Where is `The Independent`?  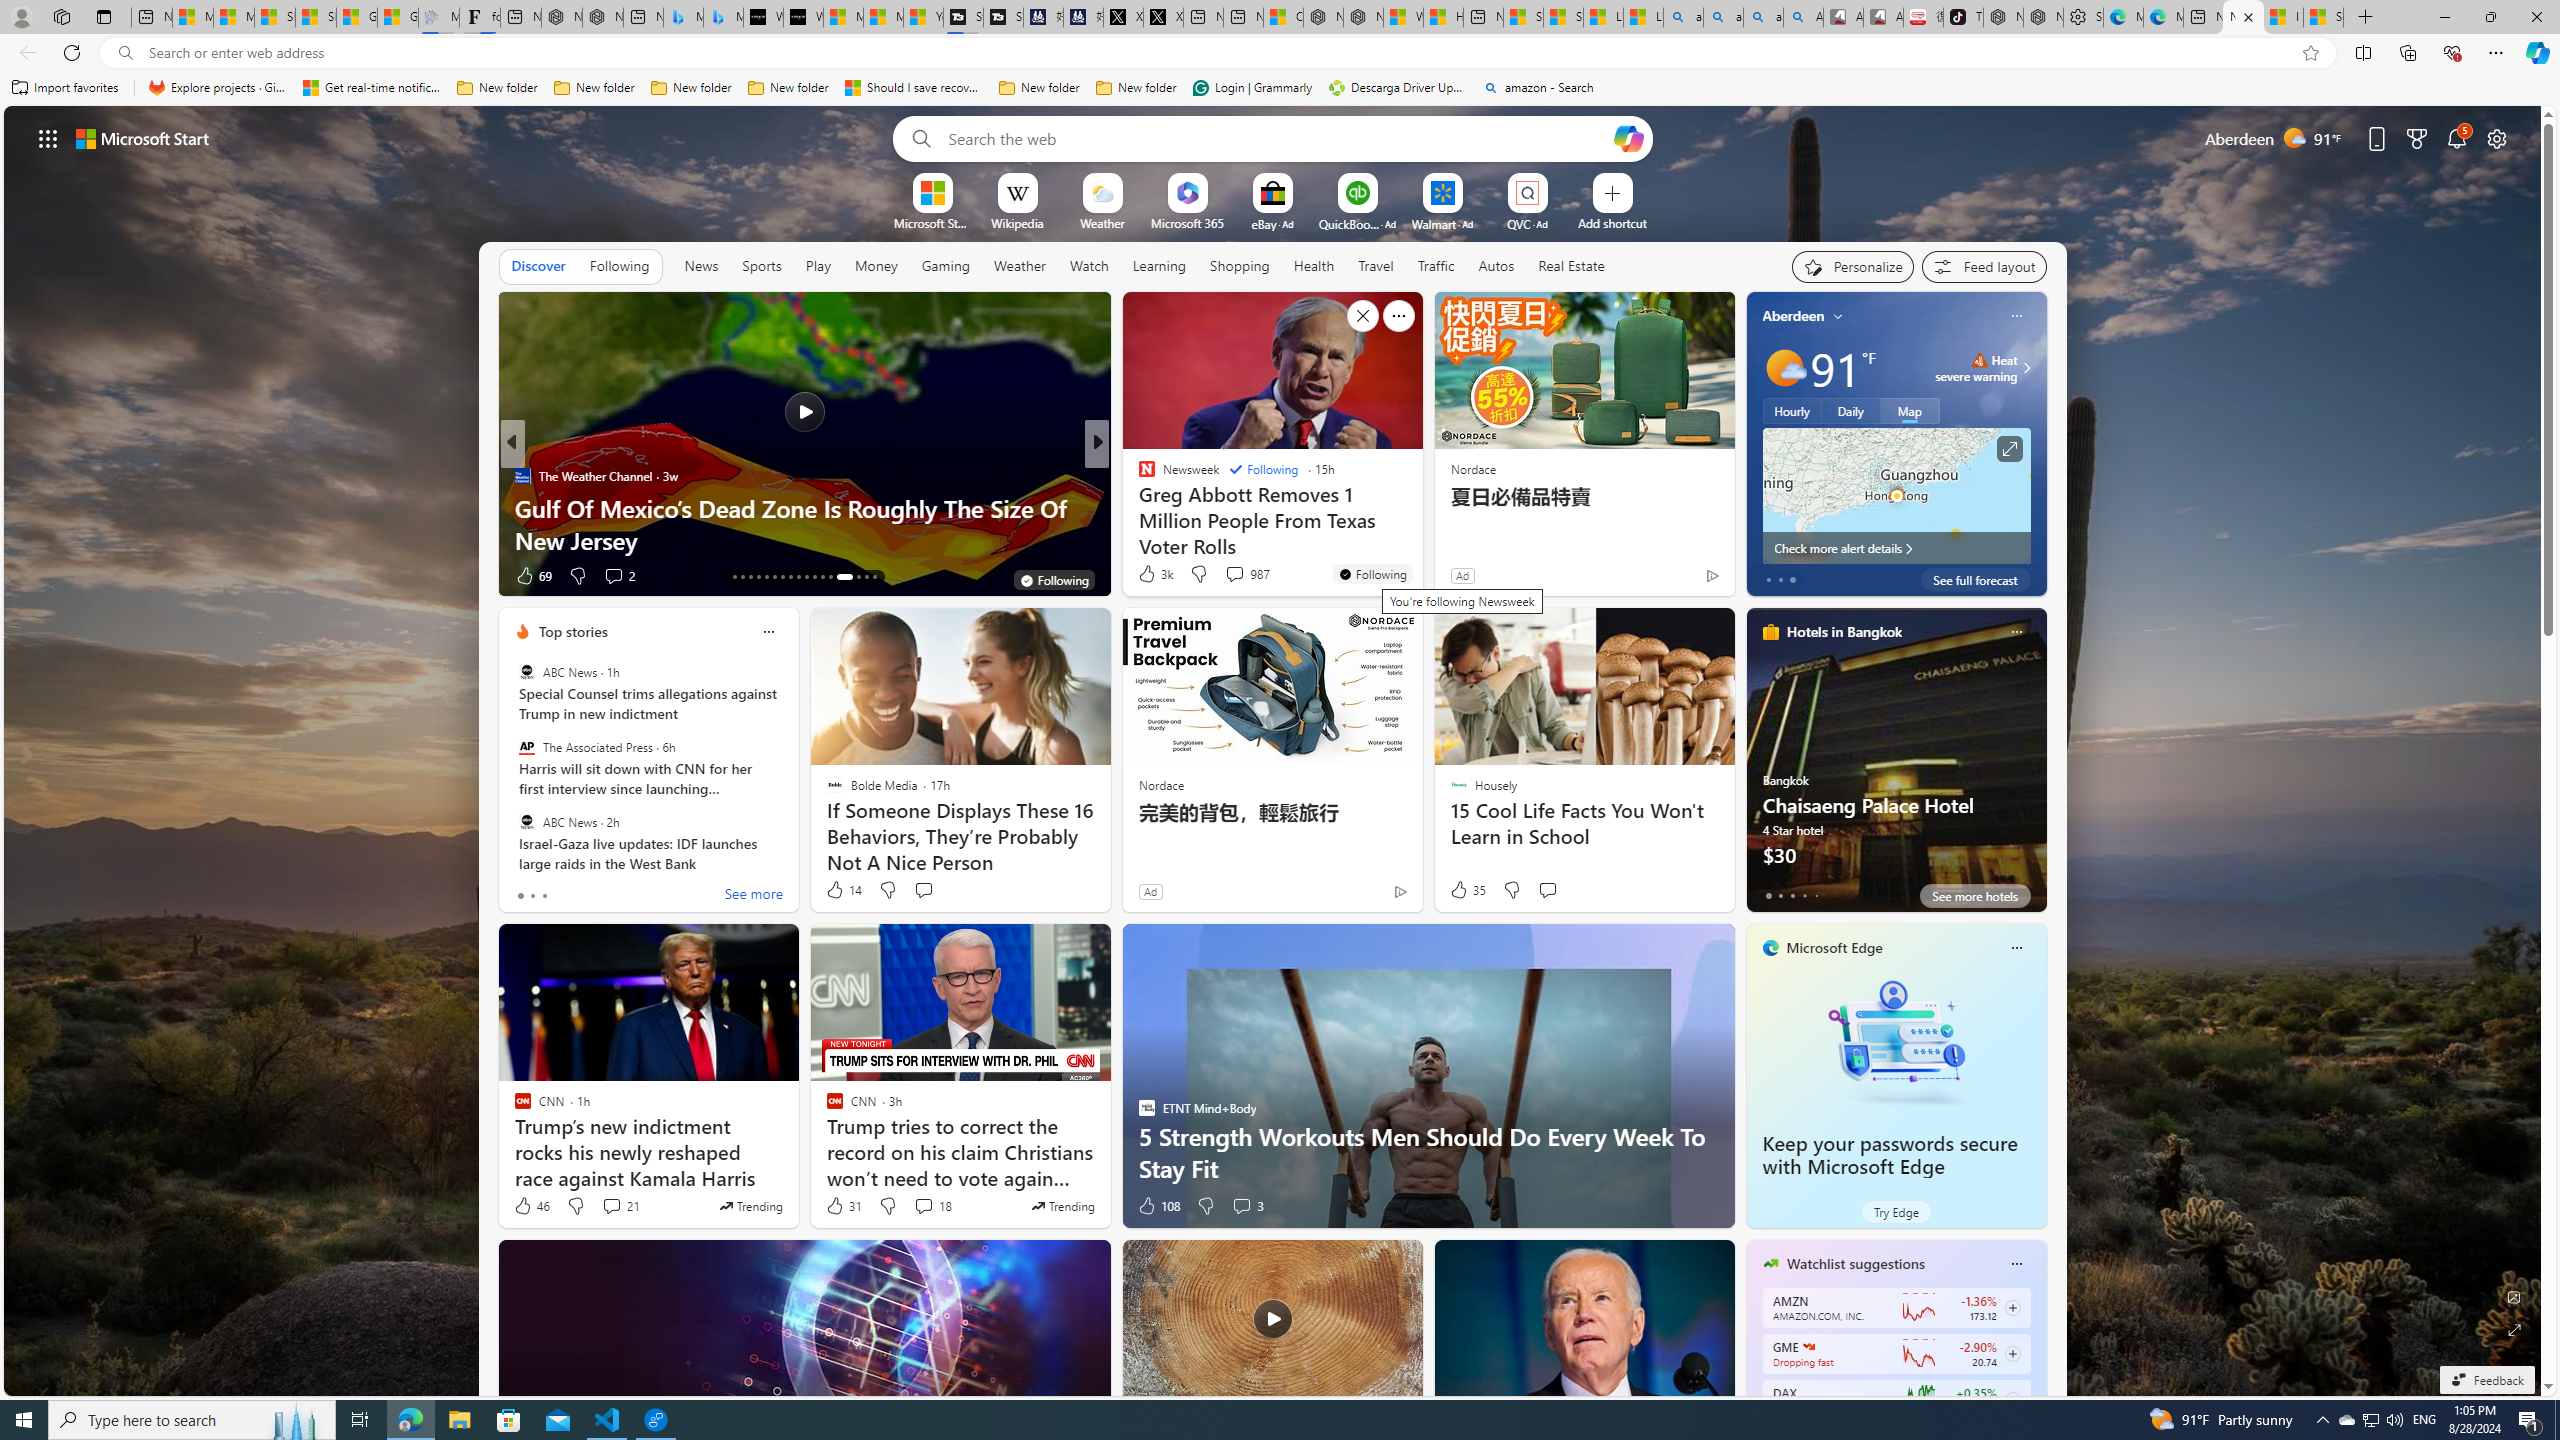
The Independent is located at coordinates (1137, 476).